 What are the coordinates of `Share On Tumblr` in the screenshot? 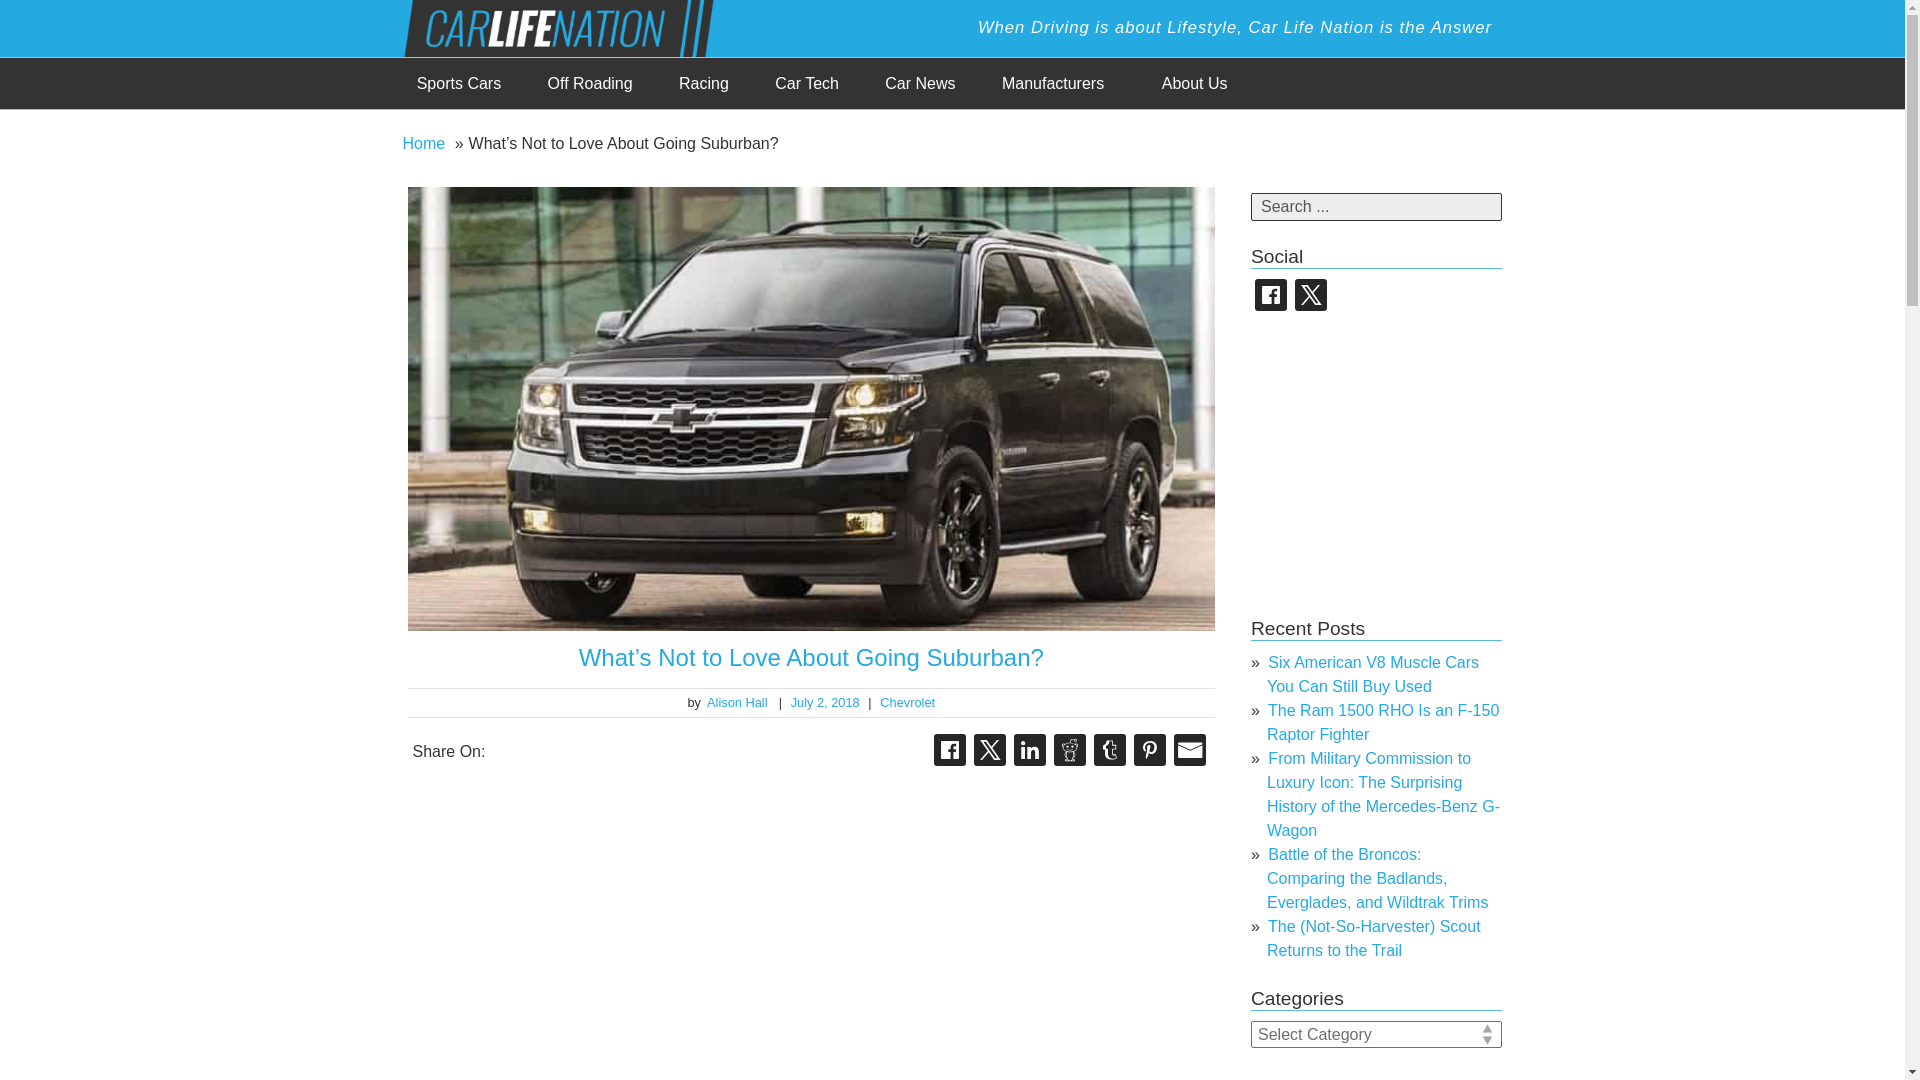 It's located at (1110, 750).